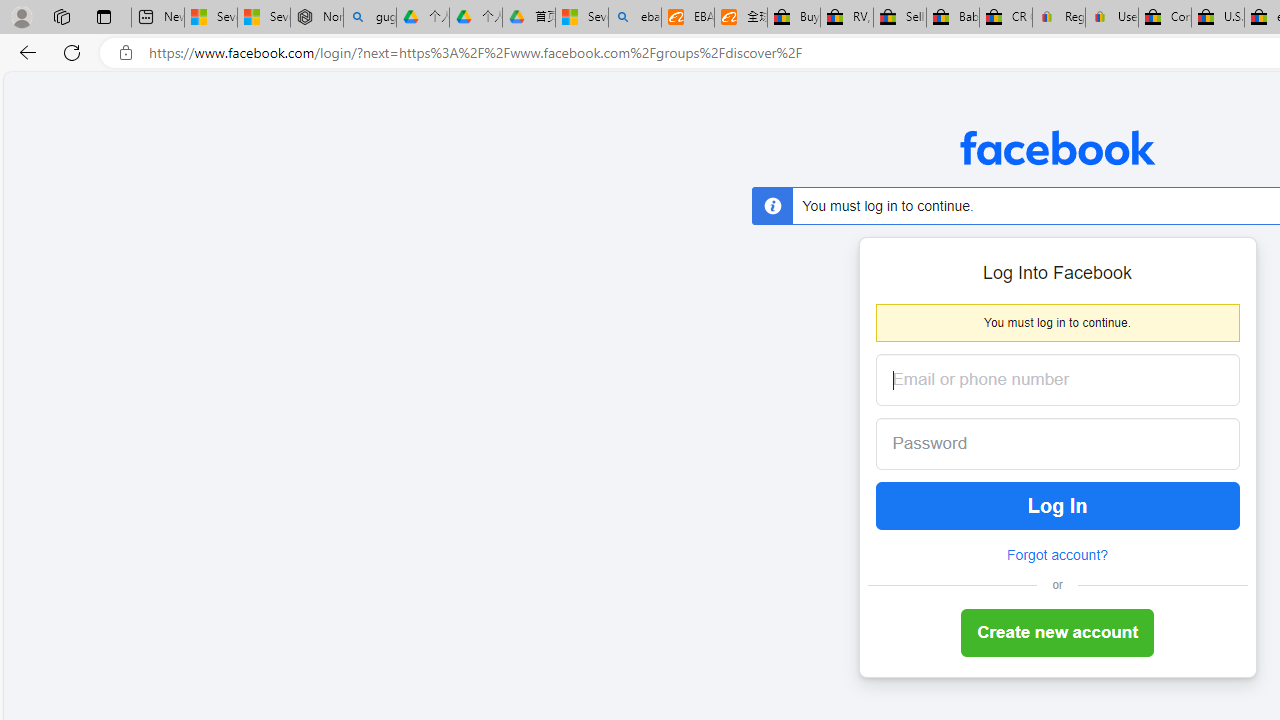  I want to click on RV, Trailer & Camper Steps & Ladders for sale | eBay, so click(846, 18).